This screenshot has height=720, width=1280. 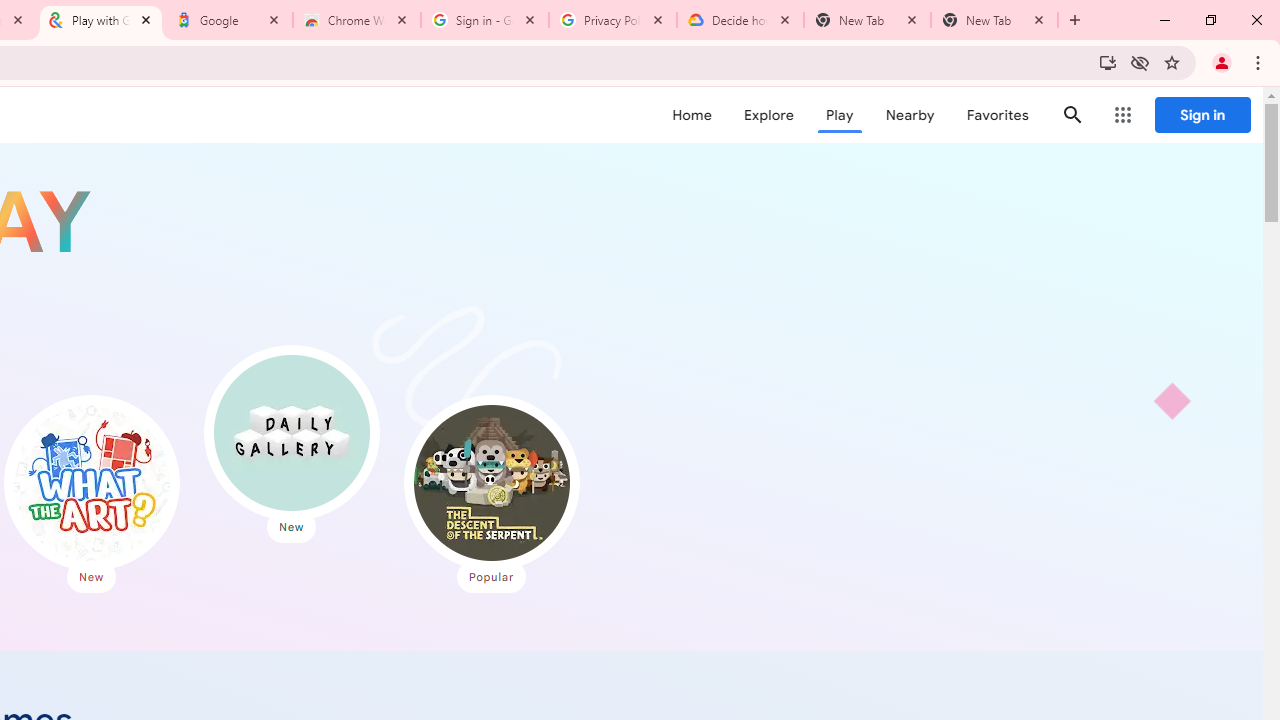 What do you see at coordinates (491, 482) in the screenshot?
I see `The Descent of the Serpent` at bounding box center [491, 482].